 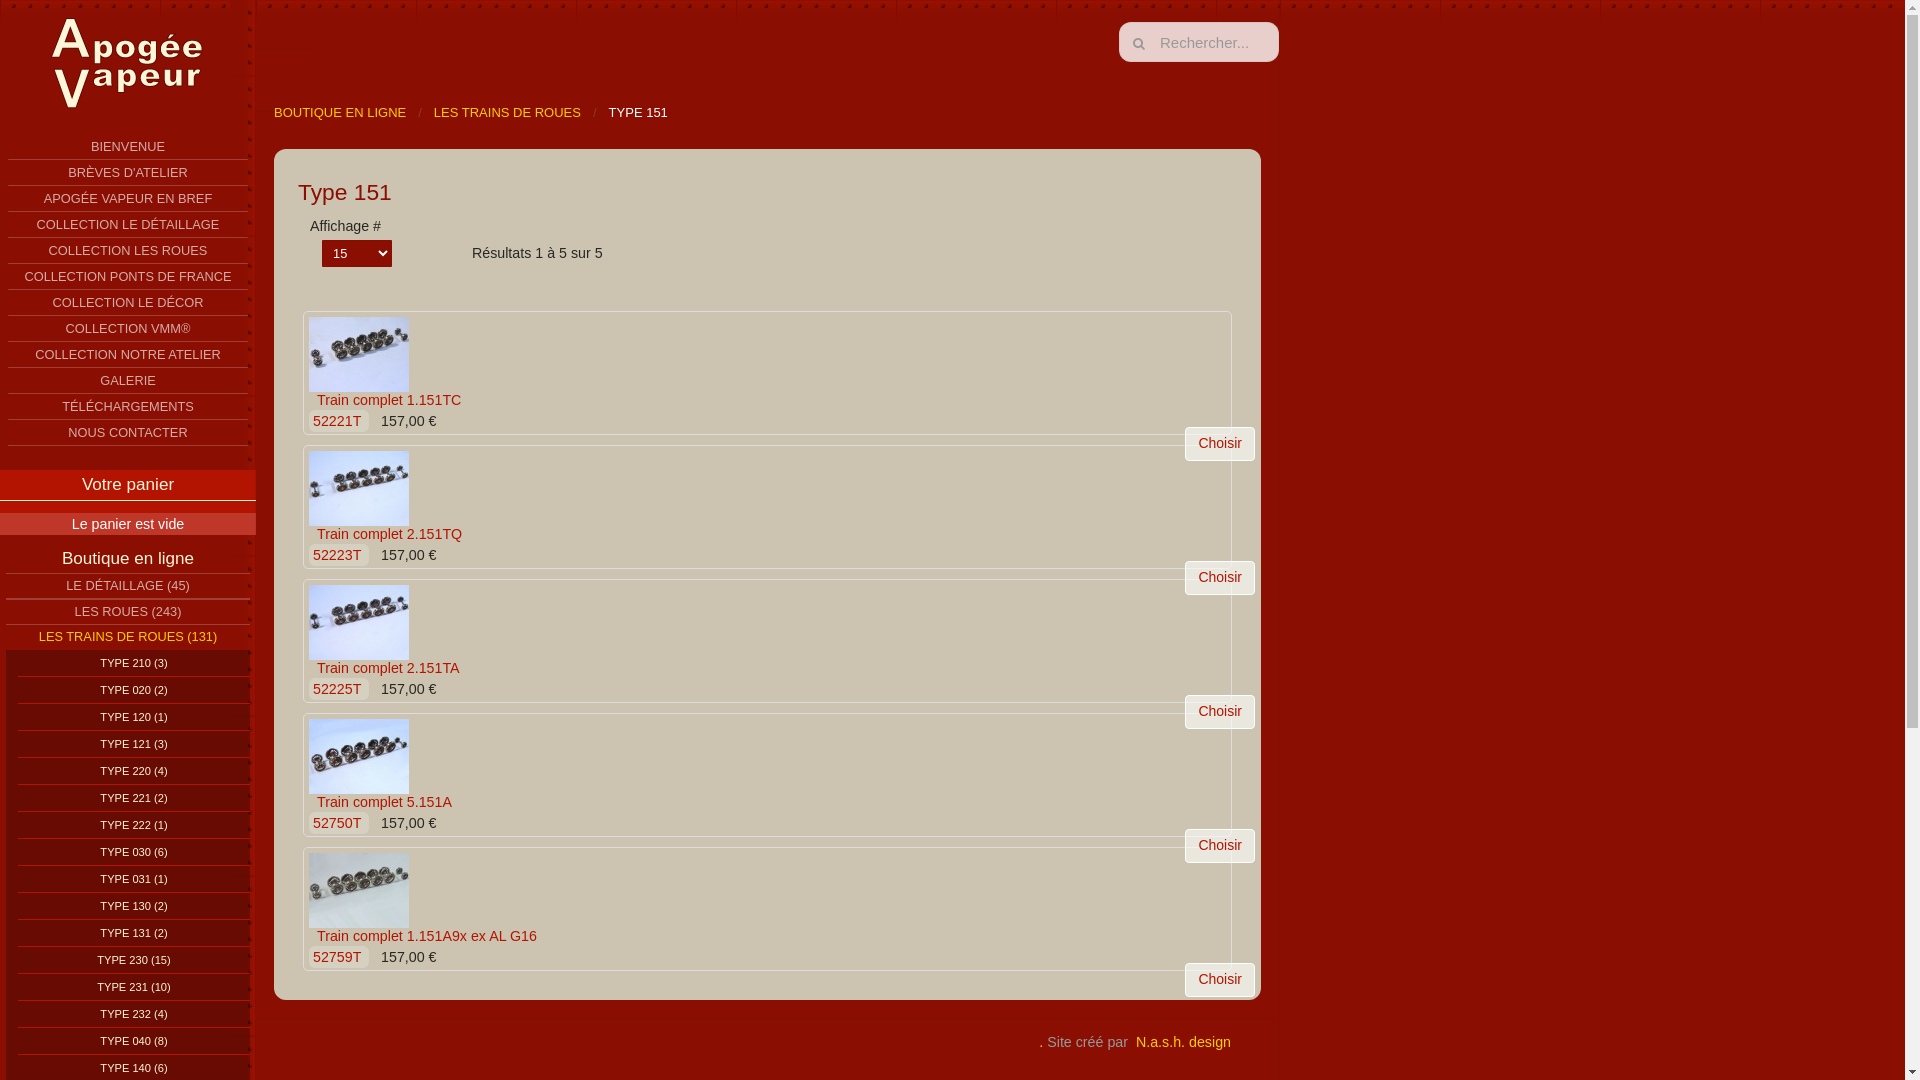 I want to click on Train complet 2.151TQ, so click(x=359, y=487).